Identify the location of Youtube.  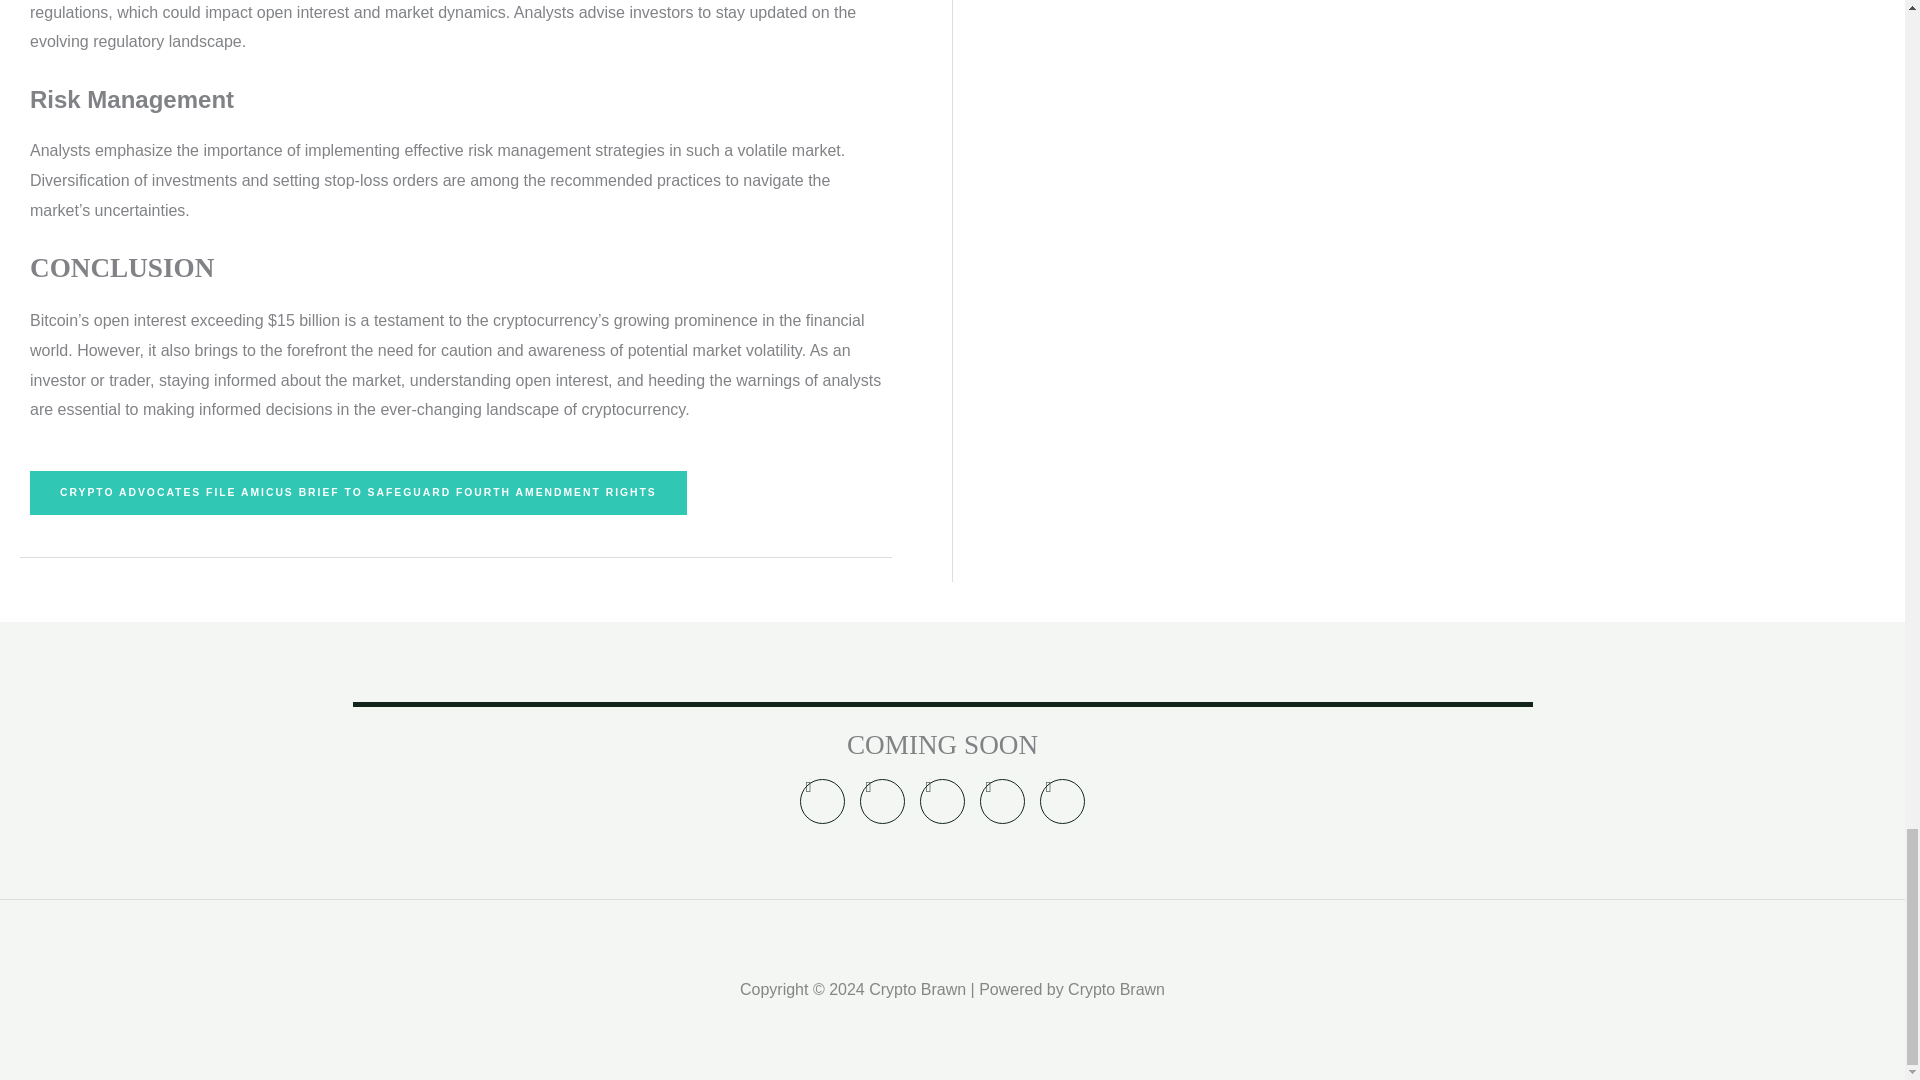
(1062, 801).